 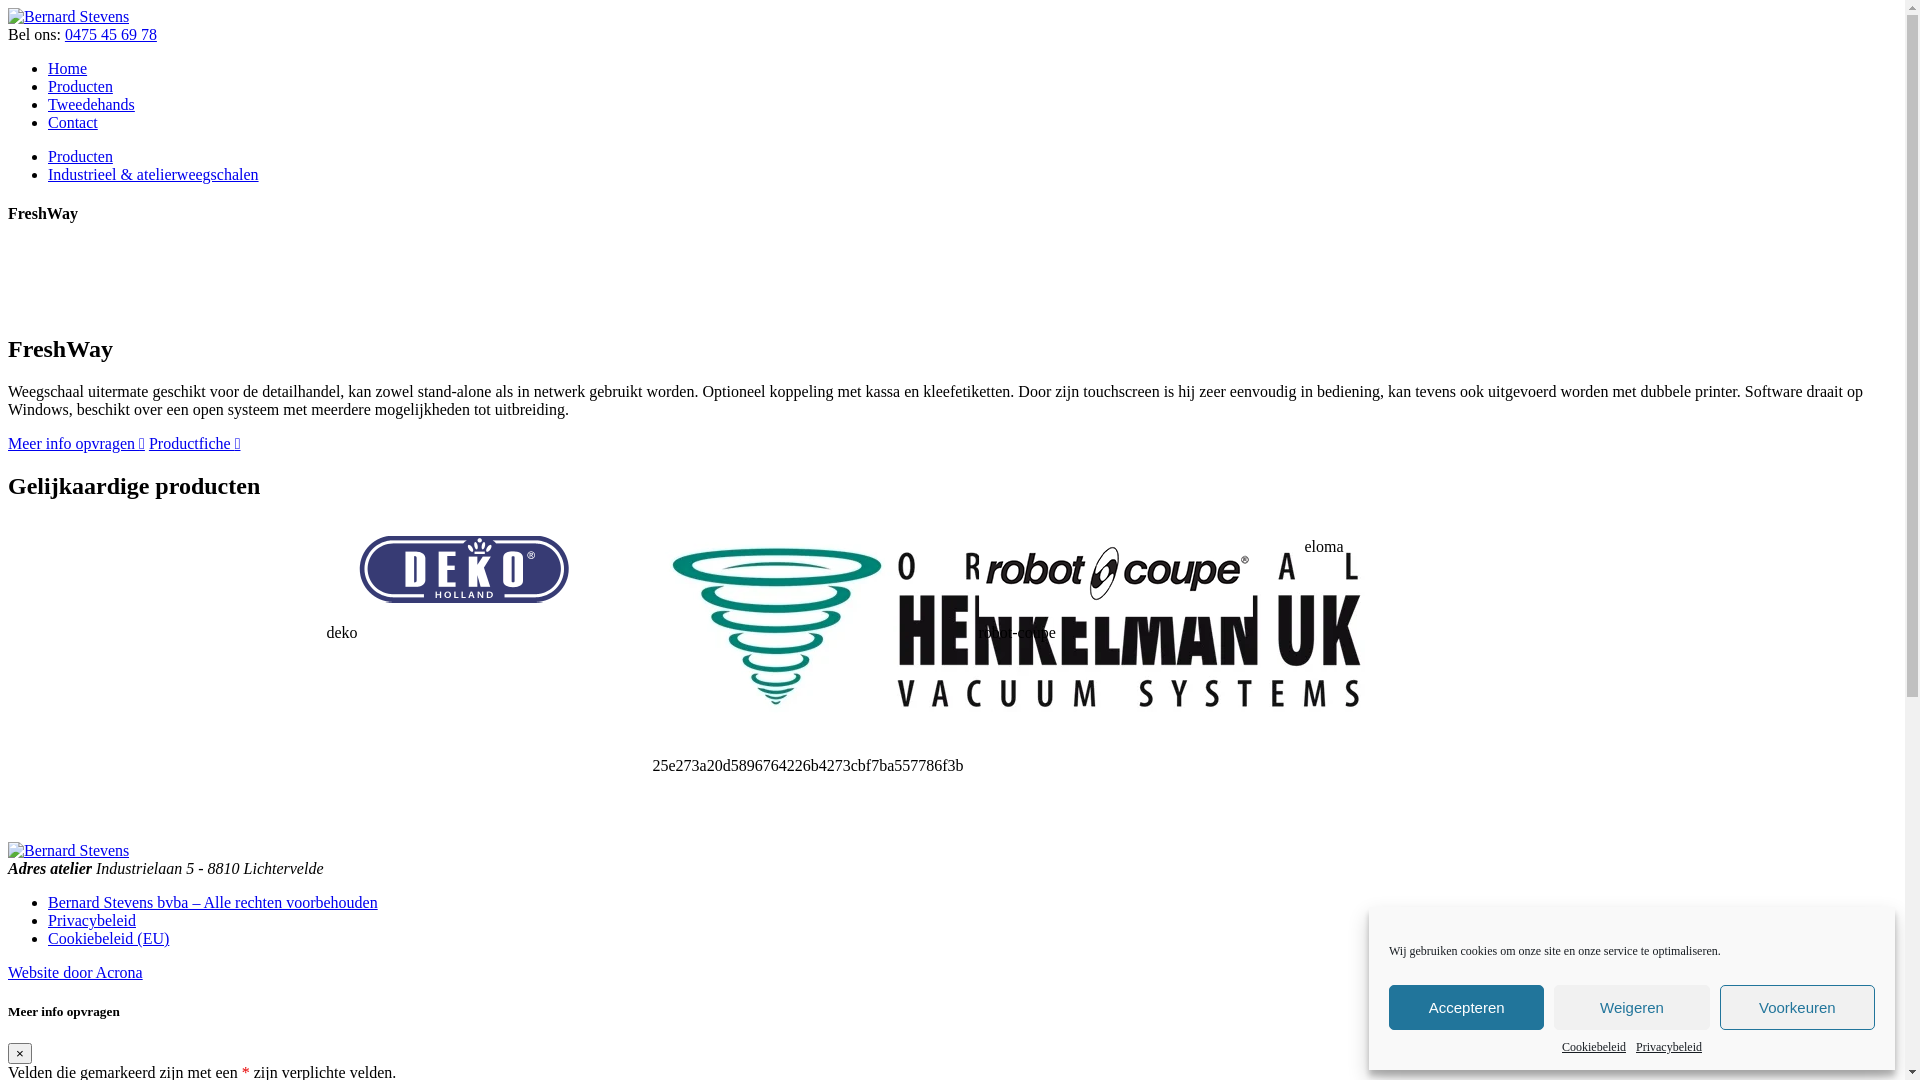 I want to click on Privacybeleid, so click(x=1669, y=1048).